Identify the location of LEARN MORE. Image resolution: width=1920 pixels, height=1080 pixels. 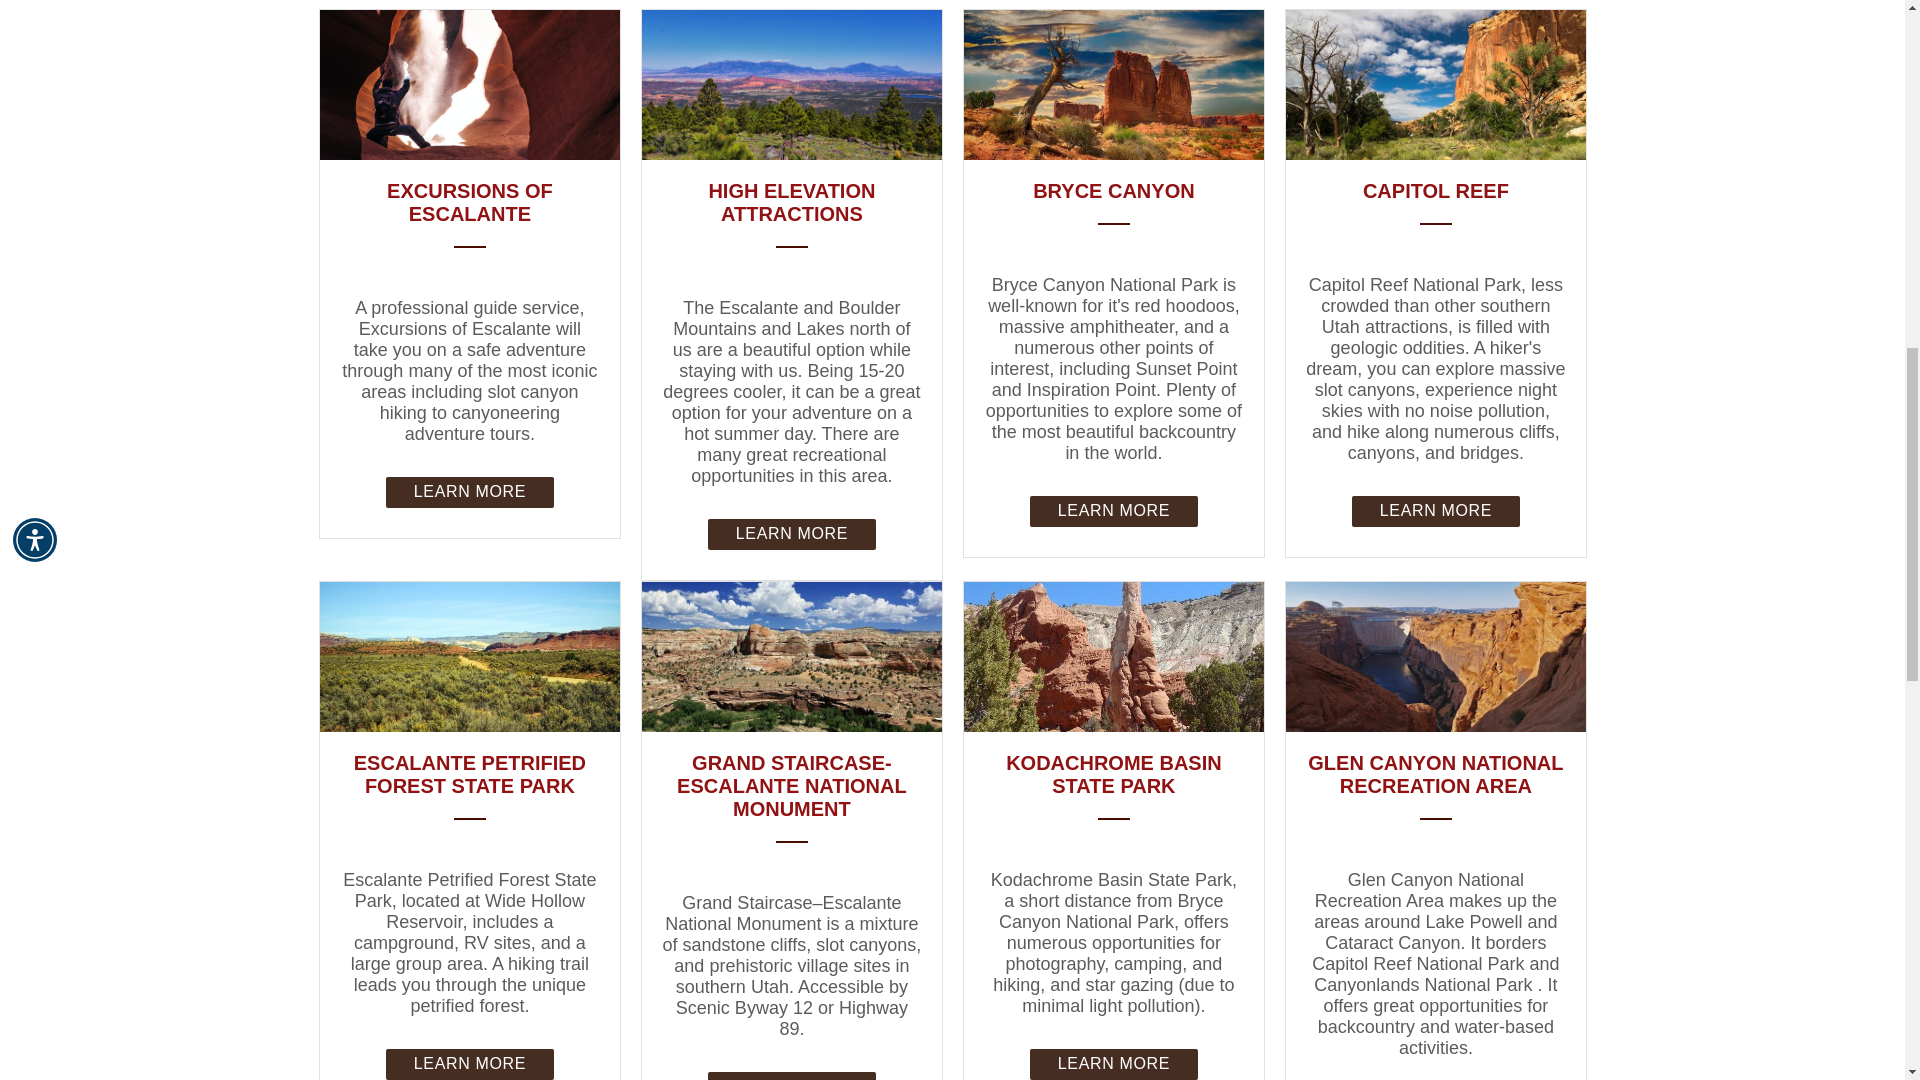
(468, 1062).